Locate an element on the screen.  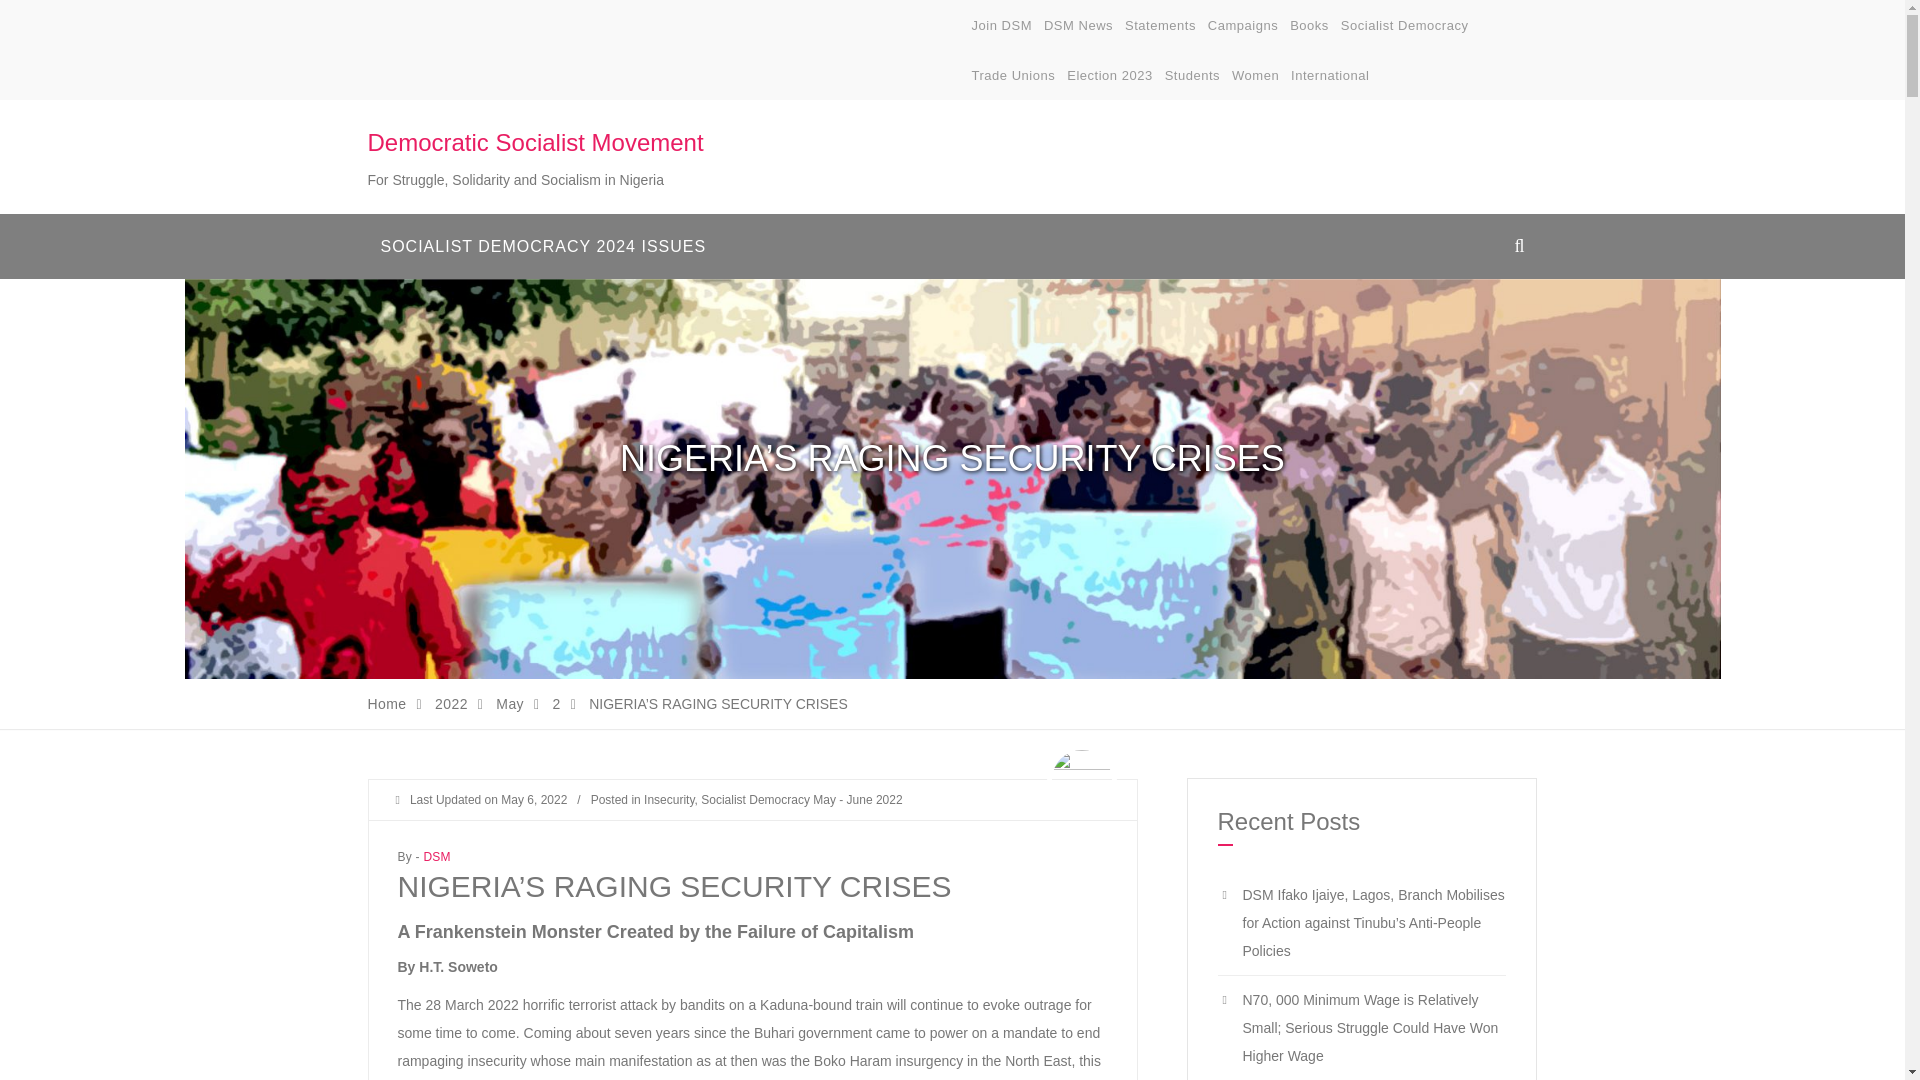
Socialist Democracy May - June 2022 is located at coordinates (801, 799).